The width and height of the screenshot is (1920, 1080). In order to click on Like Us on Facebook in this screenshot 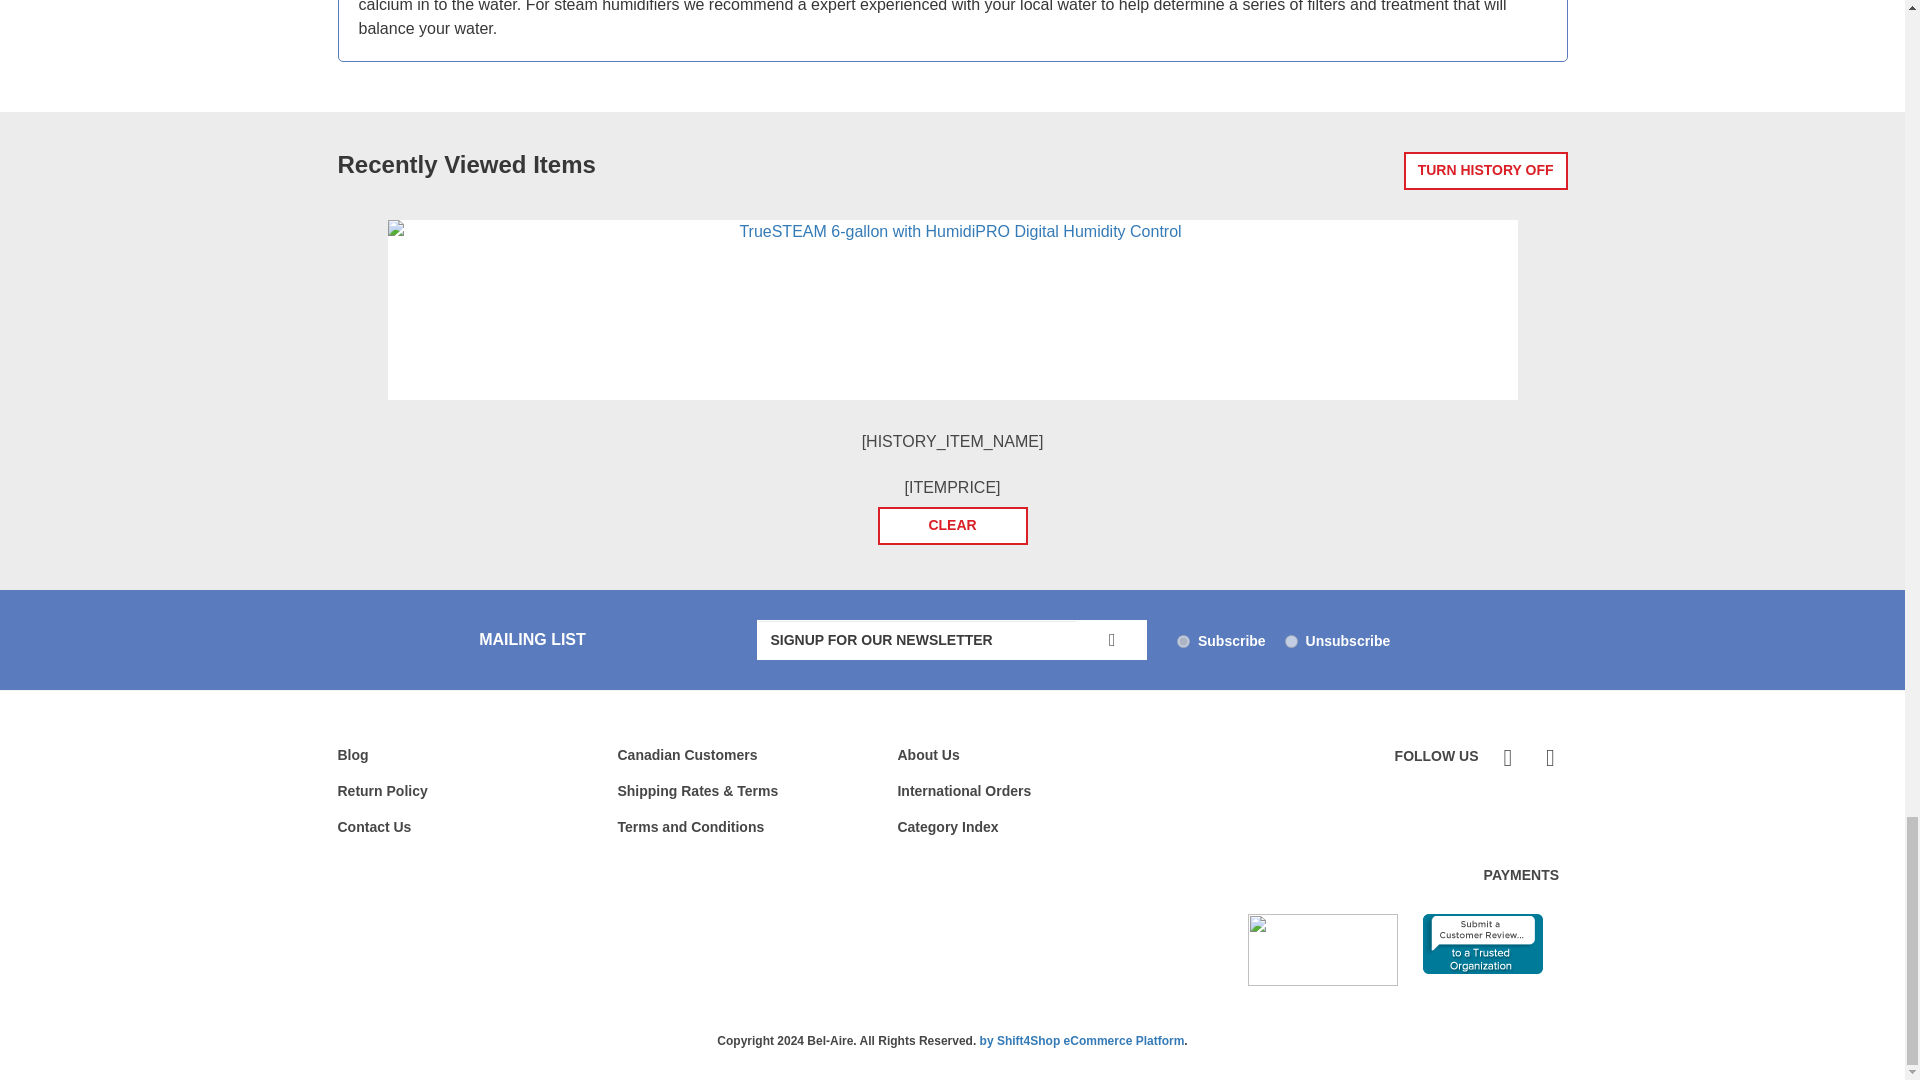, I will do `click(1506, 758)`.